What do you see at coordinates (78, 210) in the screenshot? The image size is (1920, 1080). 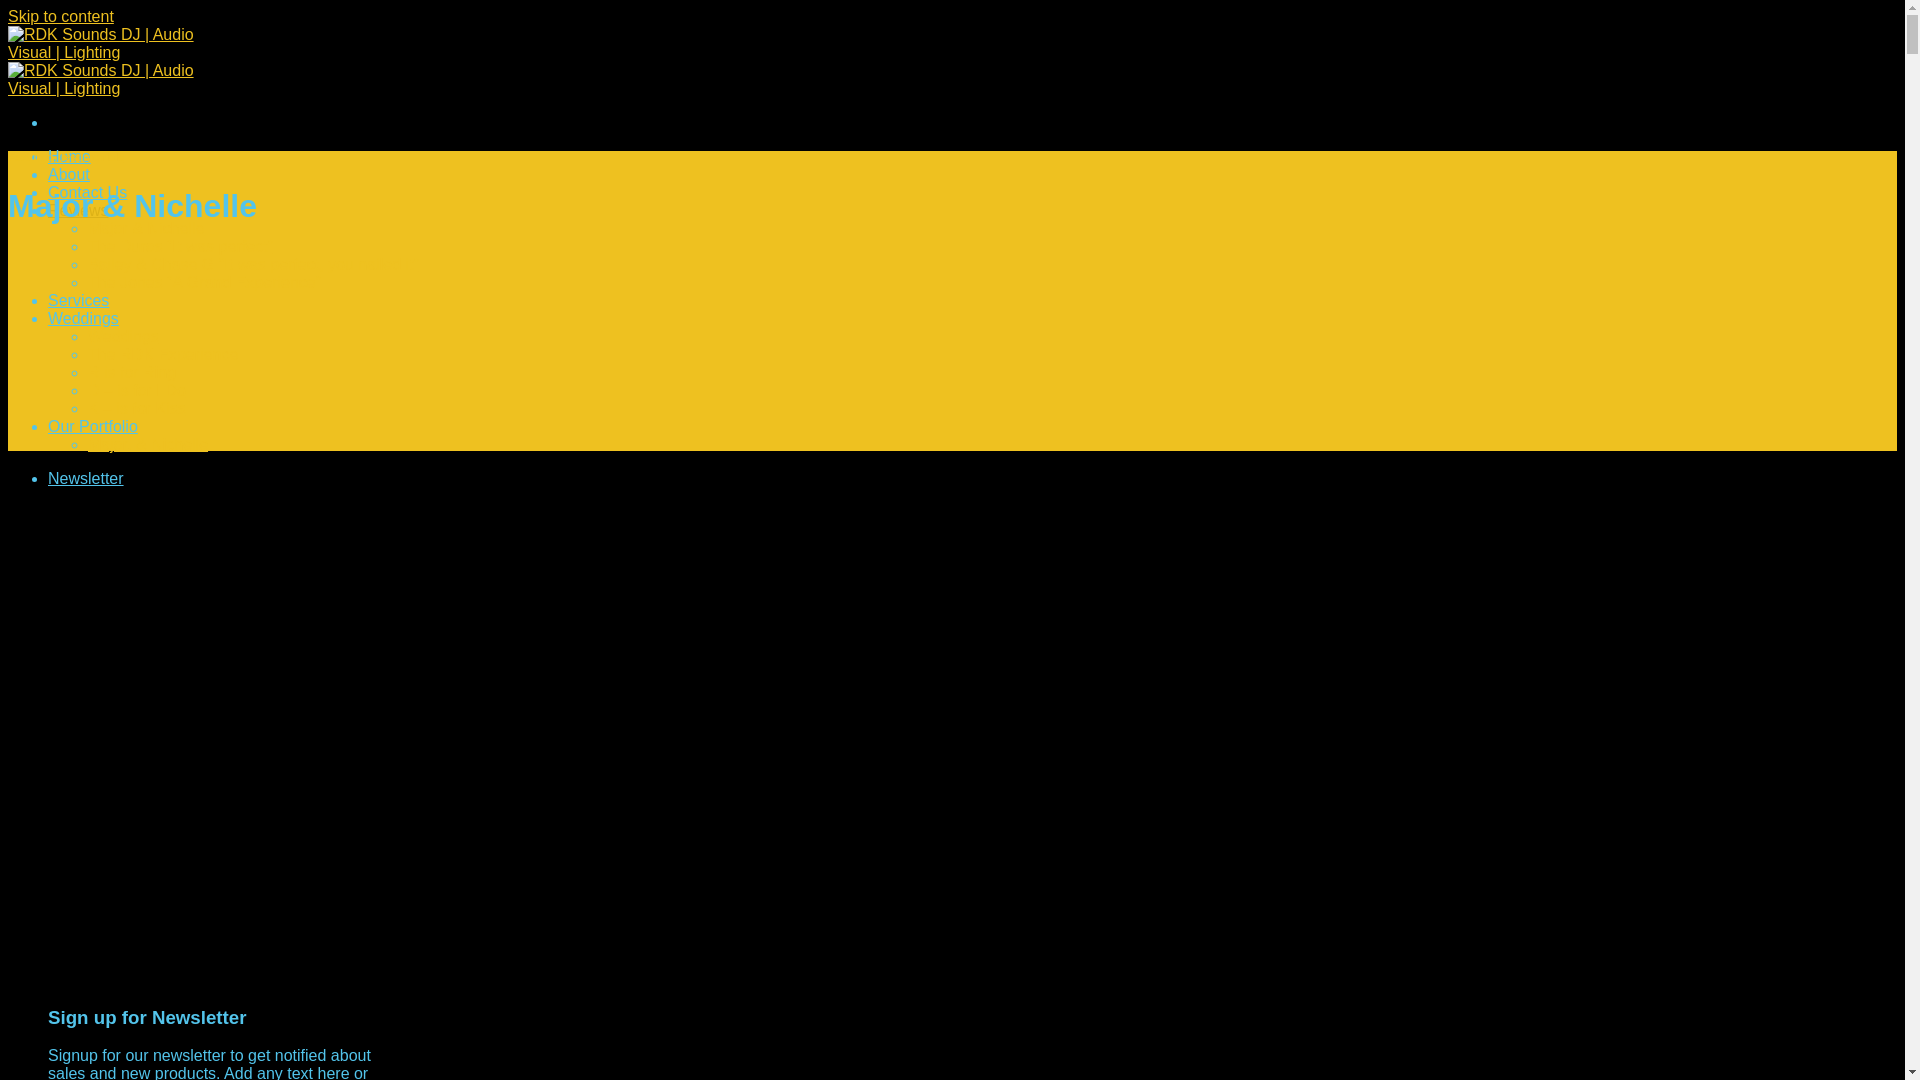 I see `Reviews` at bounding box center [78, 210].